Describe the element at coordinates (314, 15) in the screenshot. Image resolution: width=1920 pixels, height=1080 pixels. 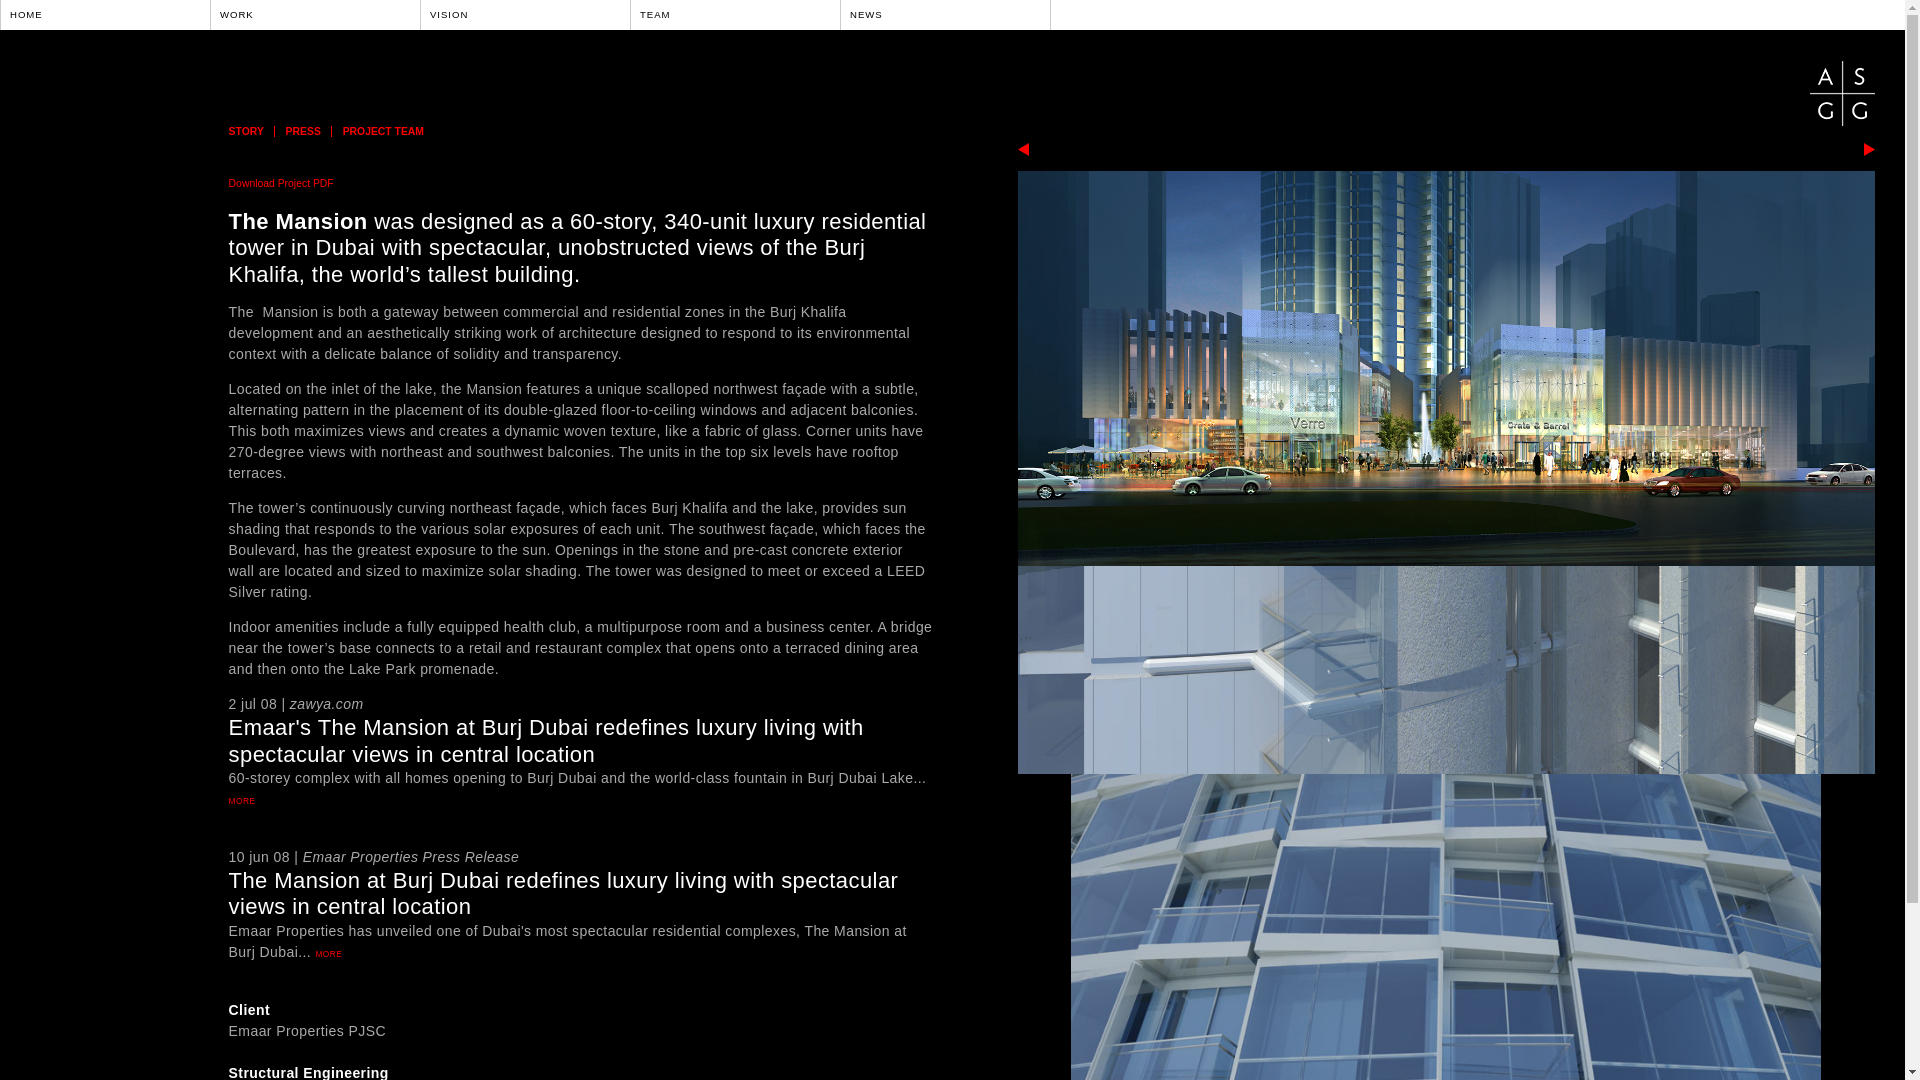
I see `WORK` at that location.